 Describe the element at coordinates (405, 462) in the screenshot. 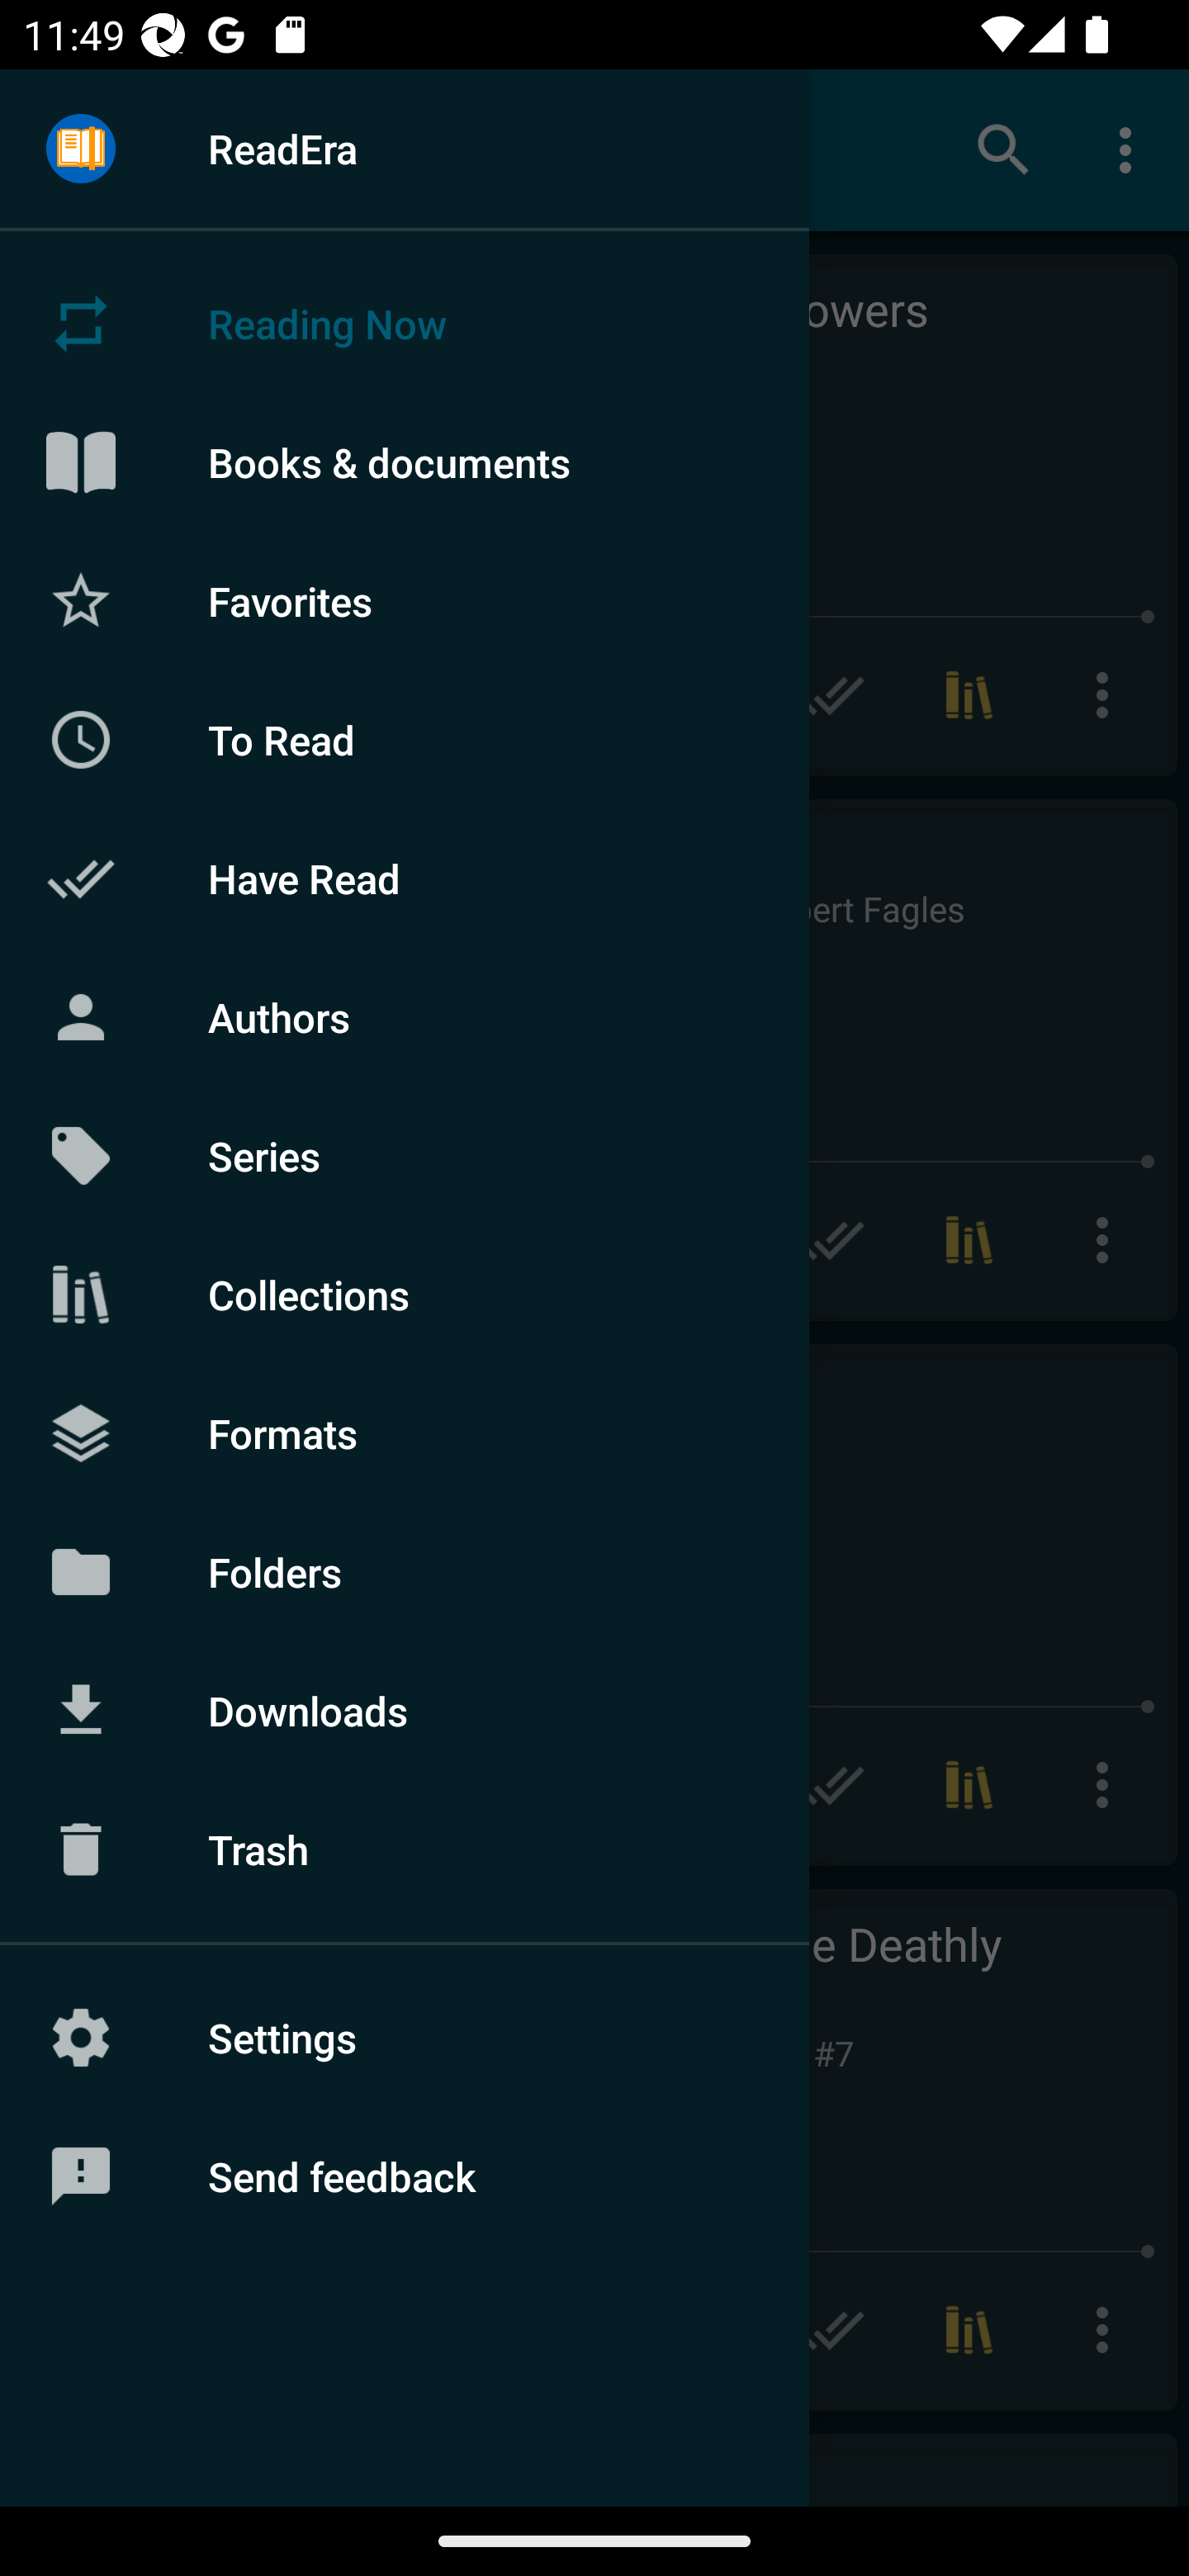

I see `Books & documents` at that location.